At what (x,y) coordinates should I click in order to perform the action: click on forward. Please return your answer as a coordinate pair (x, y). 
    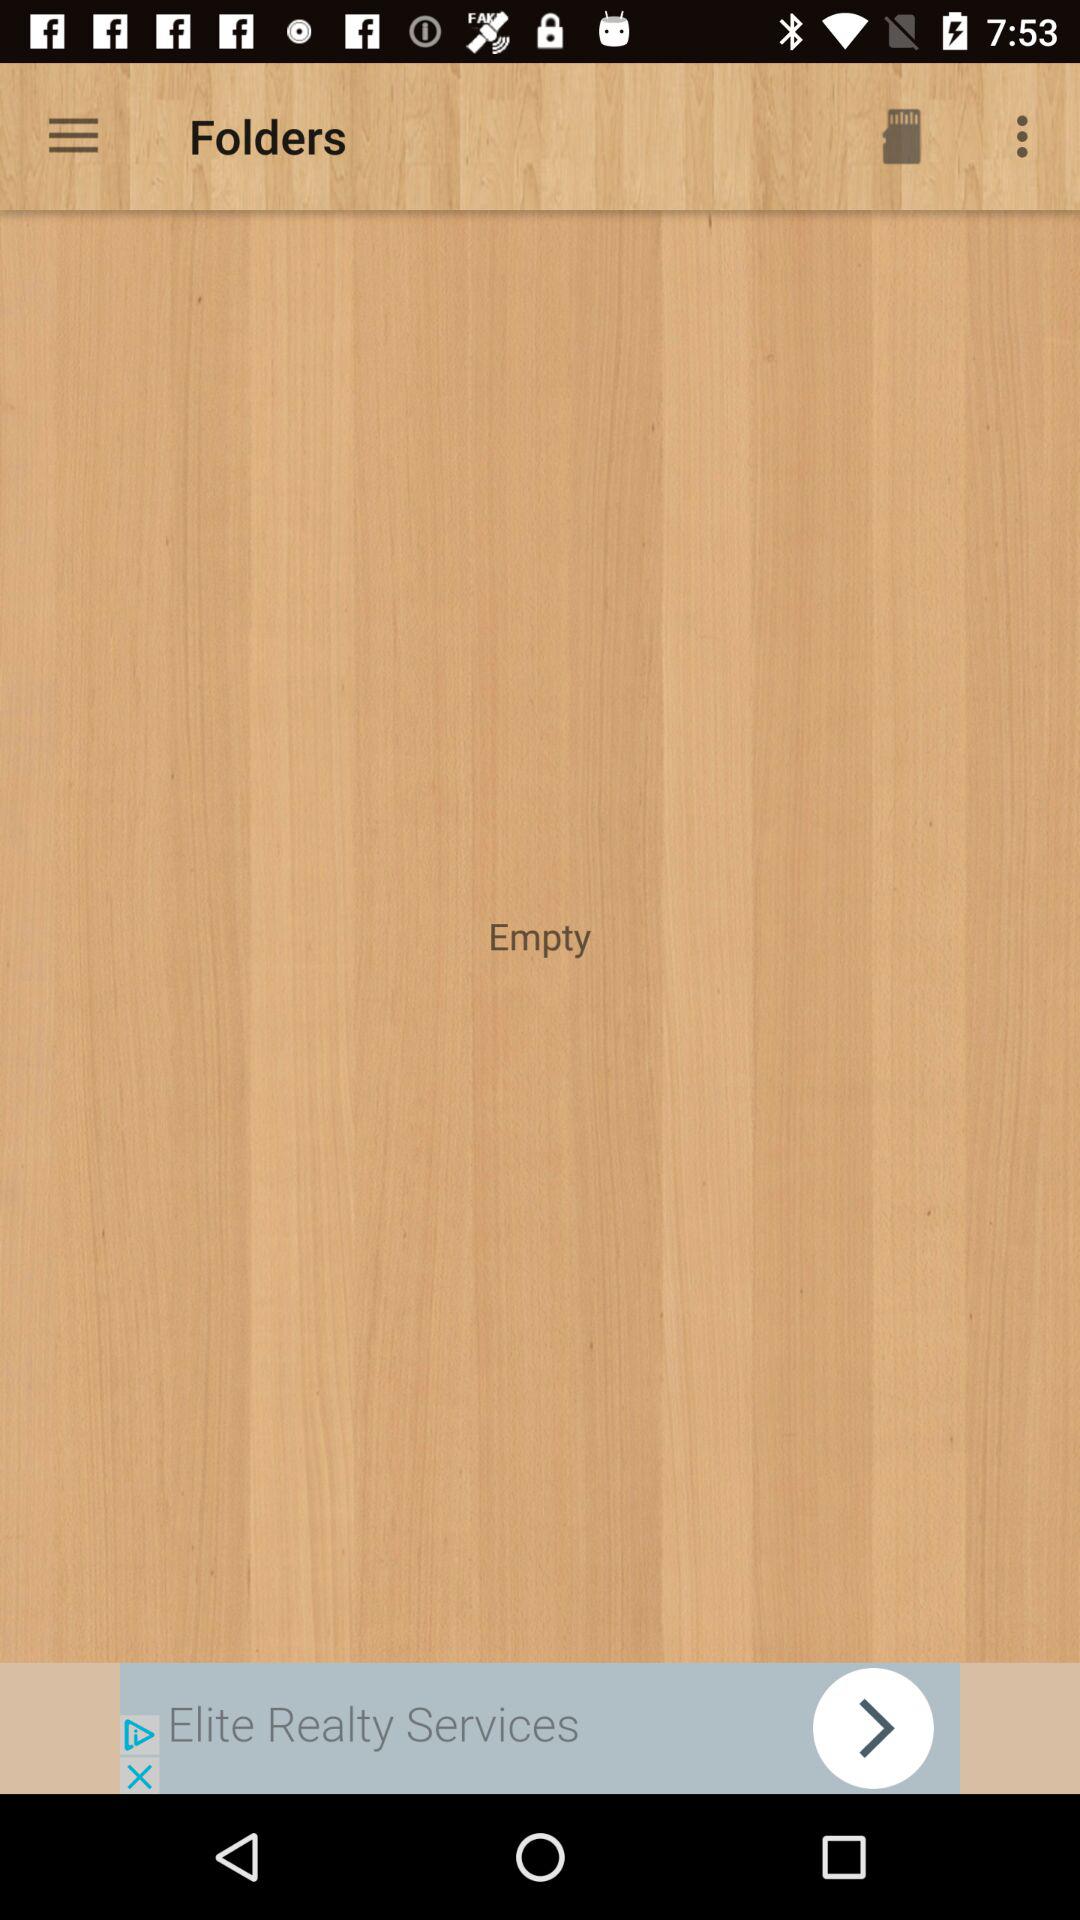
    Looking at the image, I should click on (540, 1728).